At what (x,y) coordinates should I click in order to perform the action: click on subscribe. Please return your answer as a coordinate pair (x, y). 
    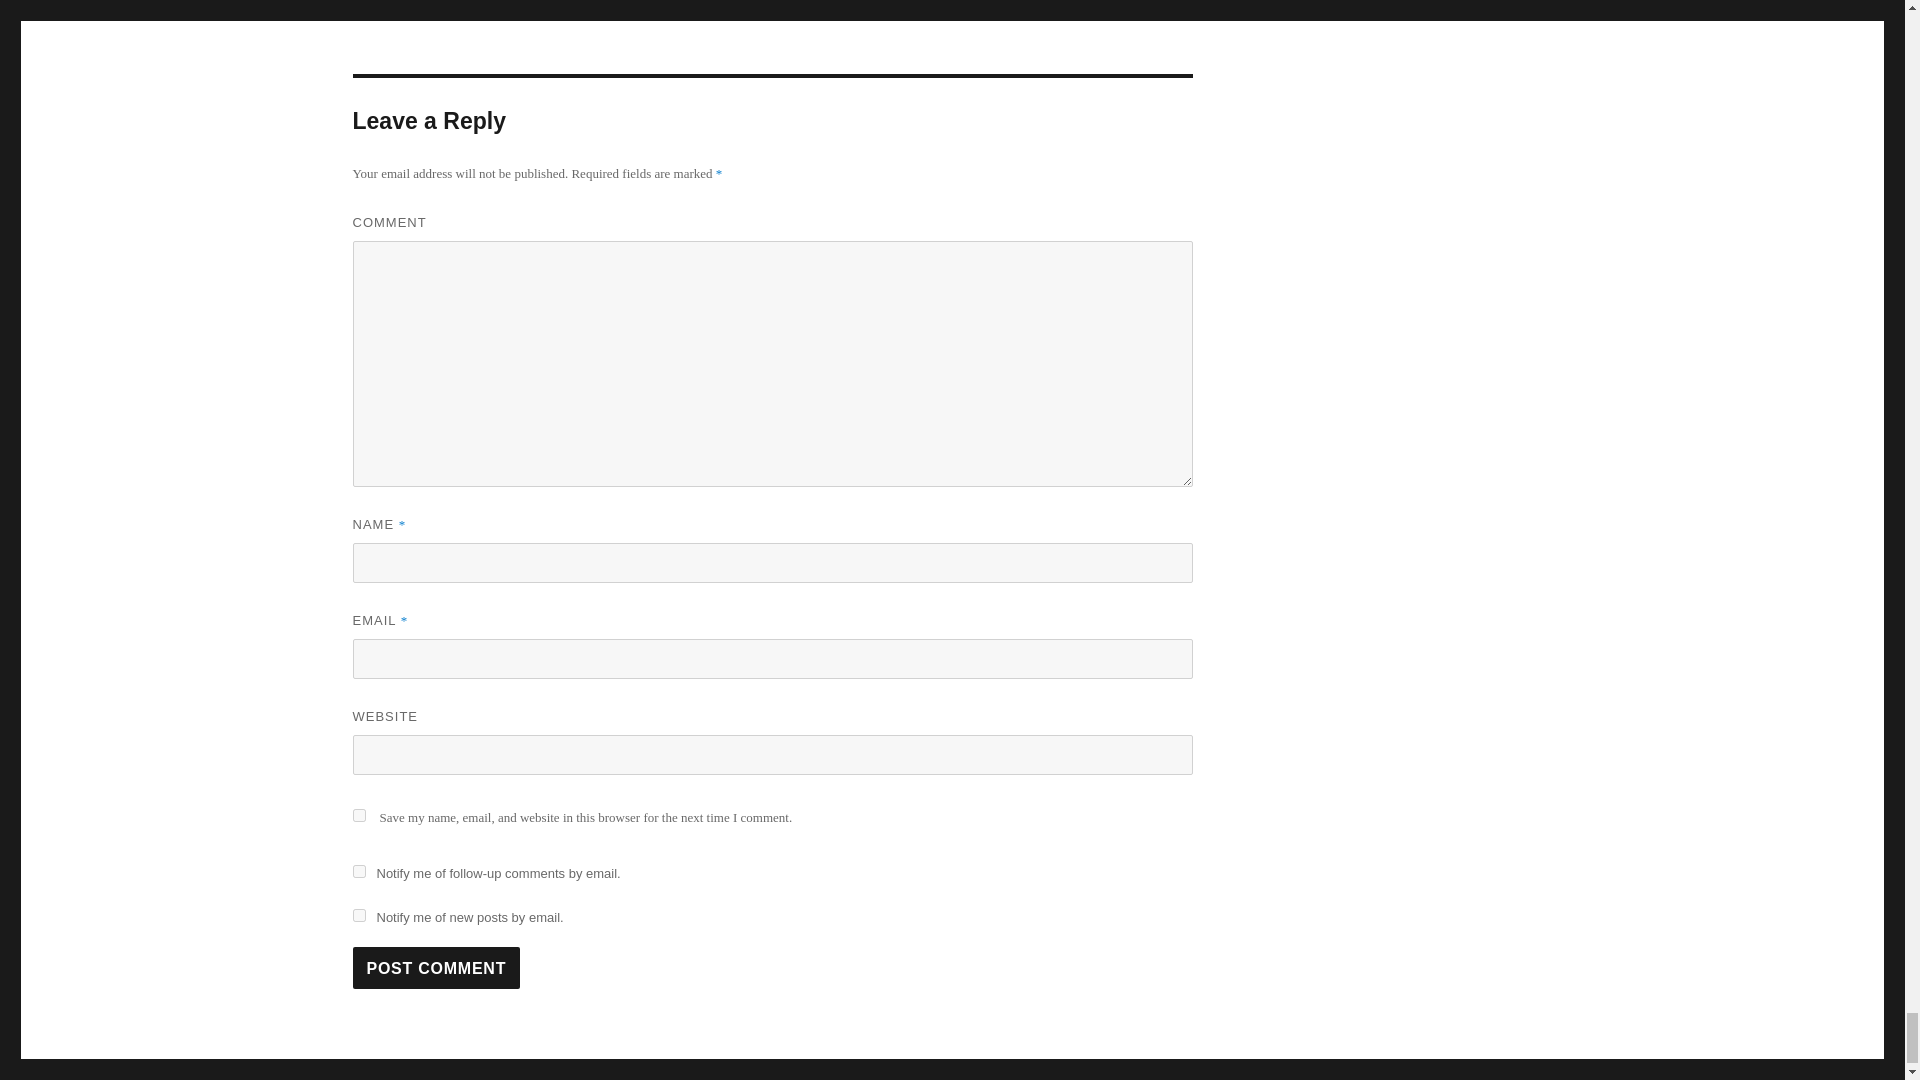
    Looking at the image, I should click on (358, 872).